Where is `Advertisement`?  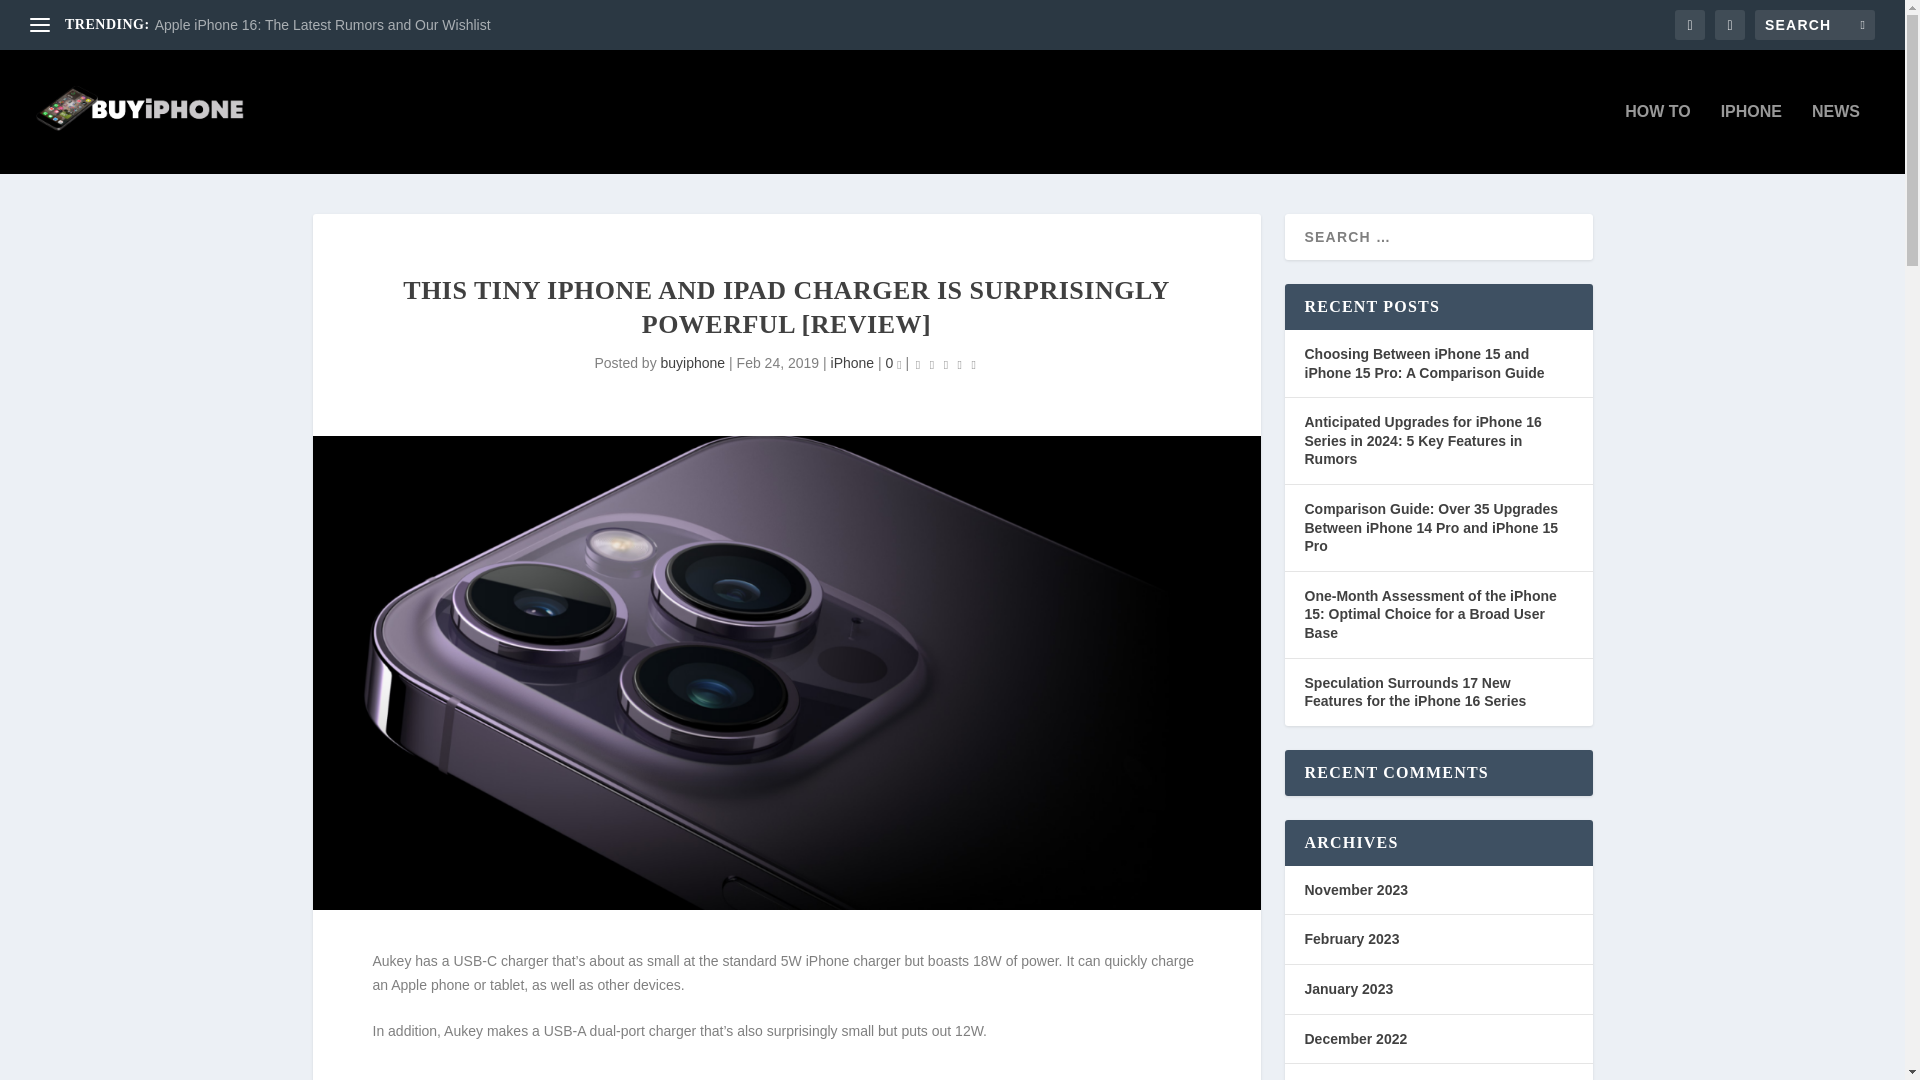
Advertisement is located at coordinates (786, 1074).